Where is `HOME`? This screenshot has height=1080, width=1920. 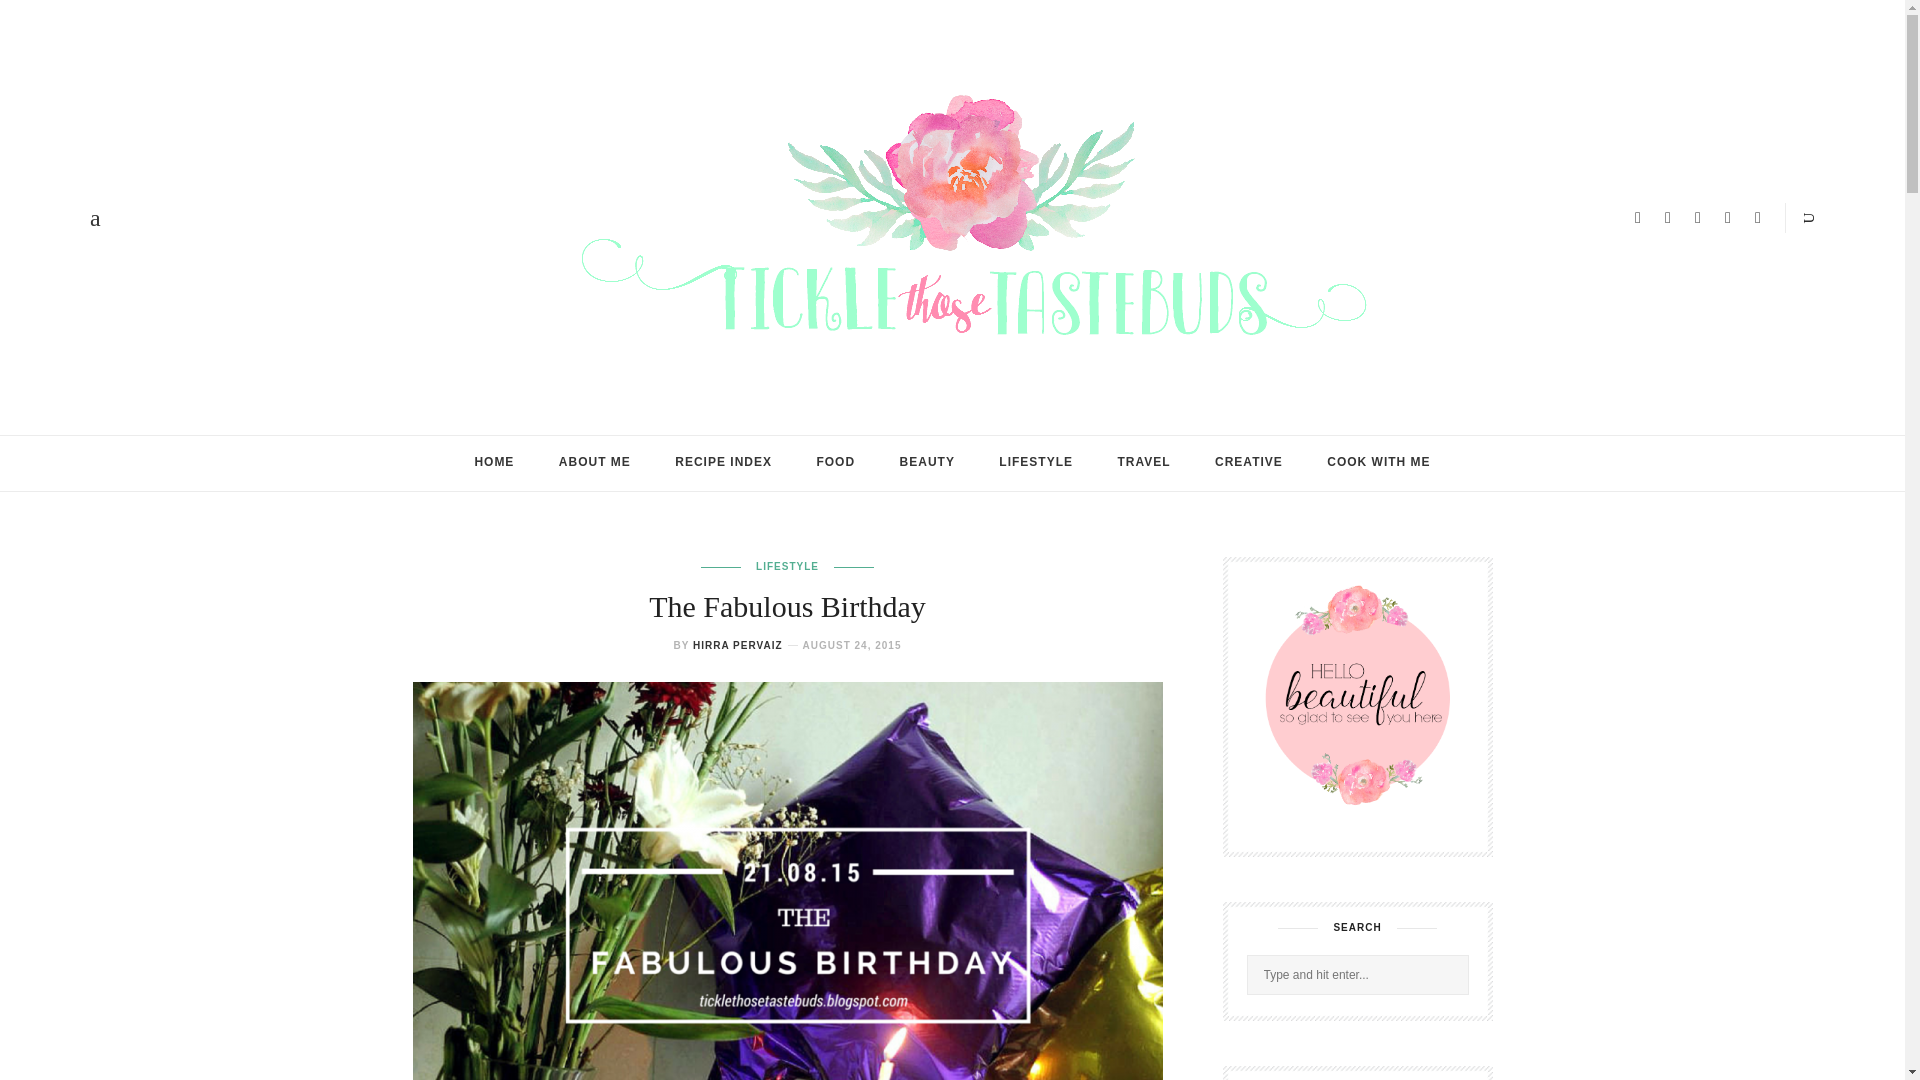 HOME is located at coordinates (493, 462).